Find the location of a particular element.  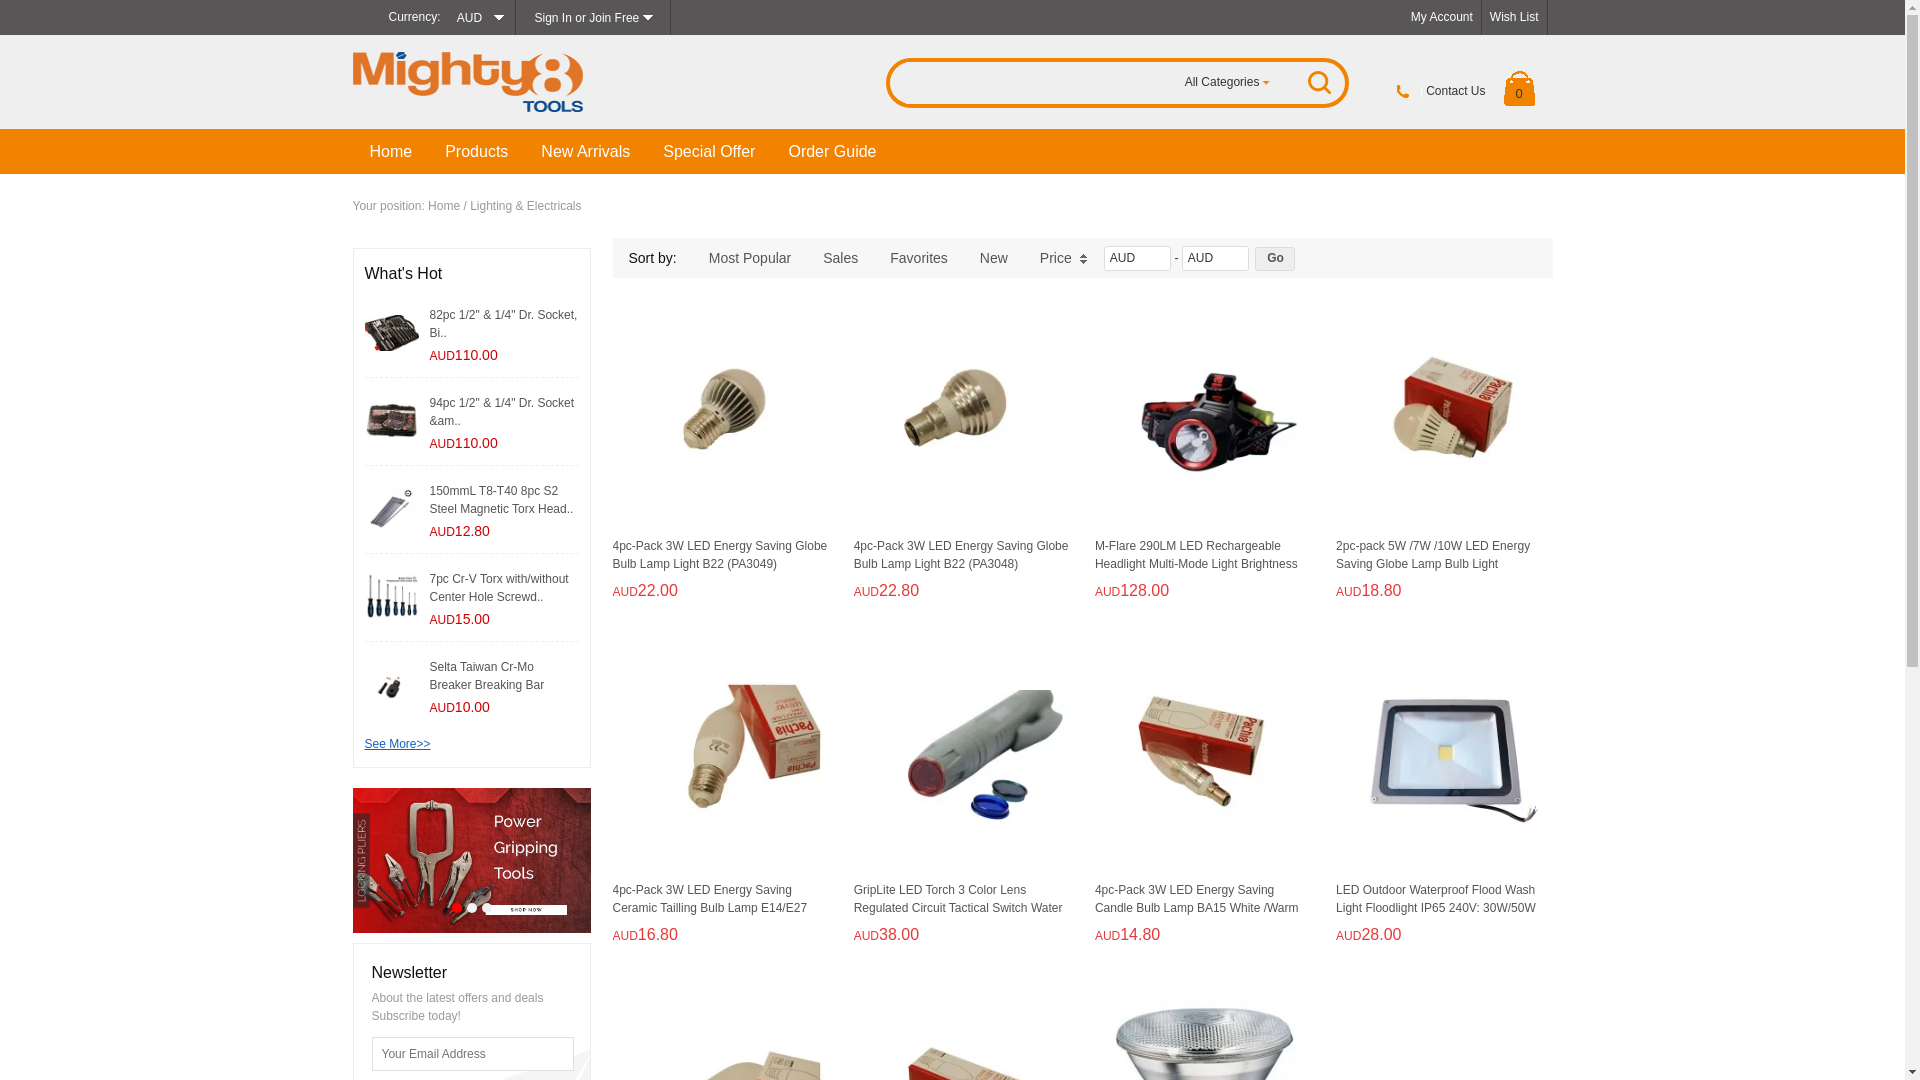

Home is located at coordinates (392, 152).